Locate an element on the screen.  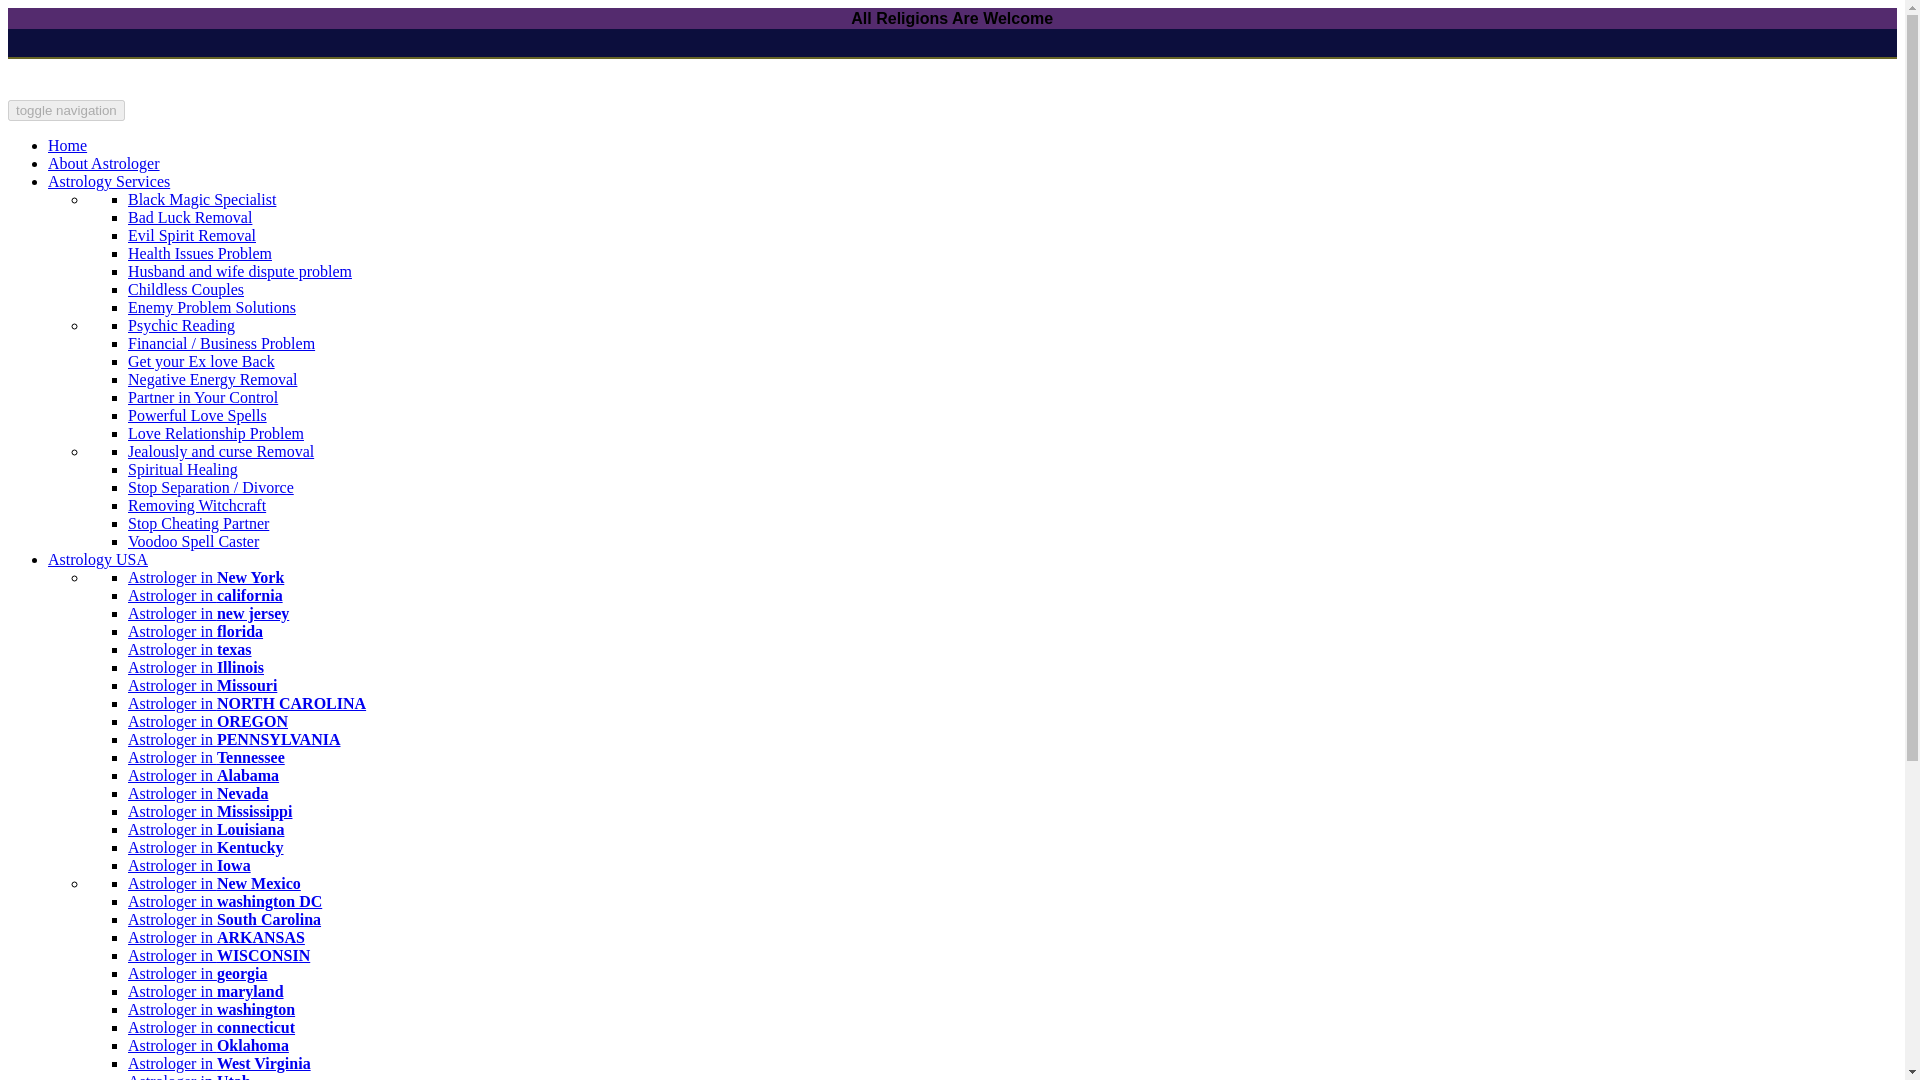
Evil Spirit Removal is located at coordinates (192, 235).